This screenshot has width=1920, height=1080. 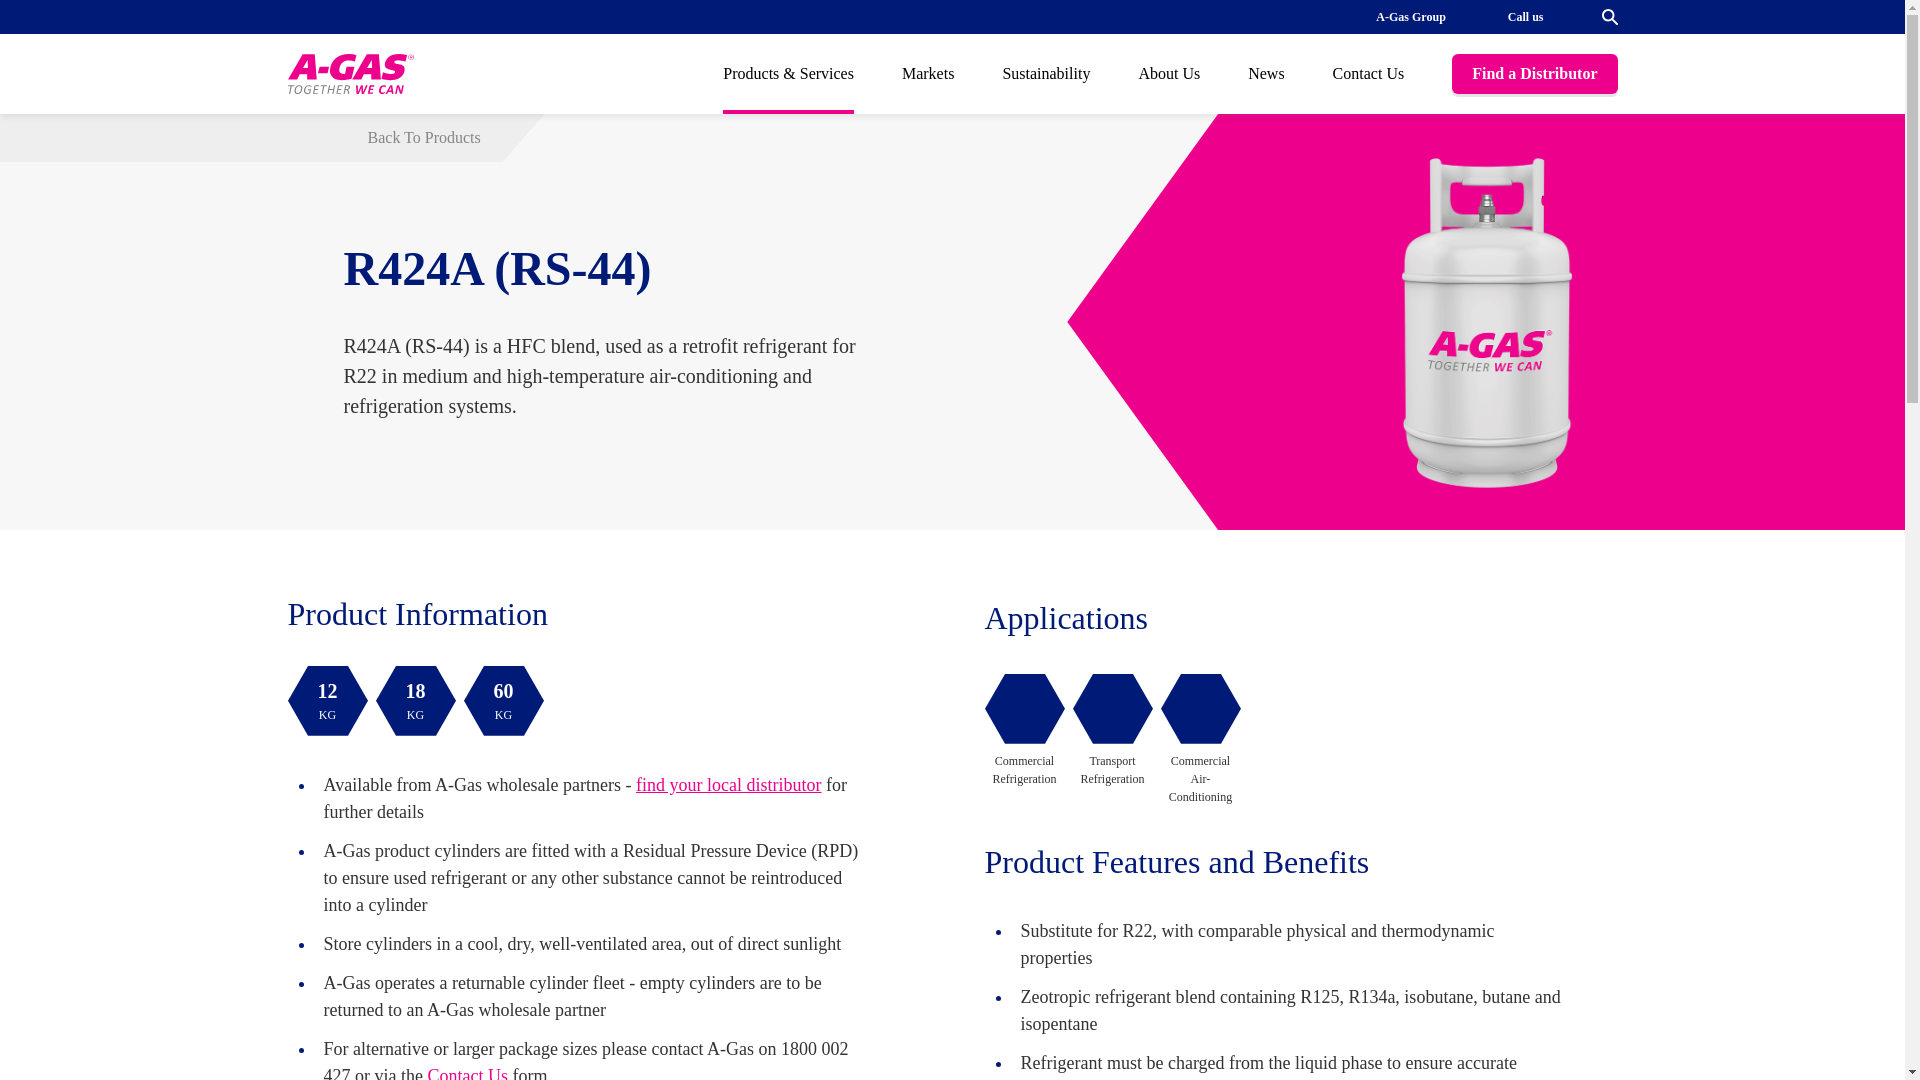 I want to click on Open Search Modal, so click(x=504, y=700).